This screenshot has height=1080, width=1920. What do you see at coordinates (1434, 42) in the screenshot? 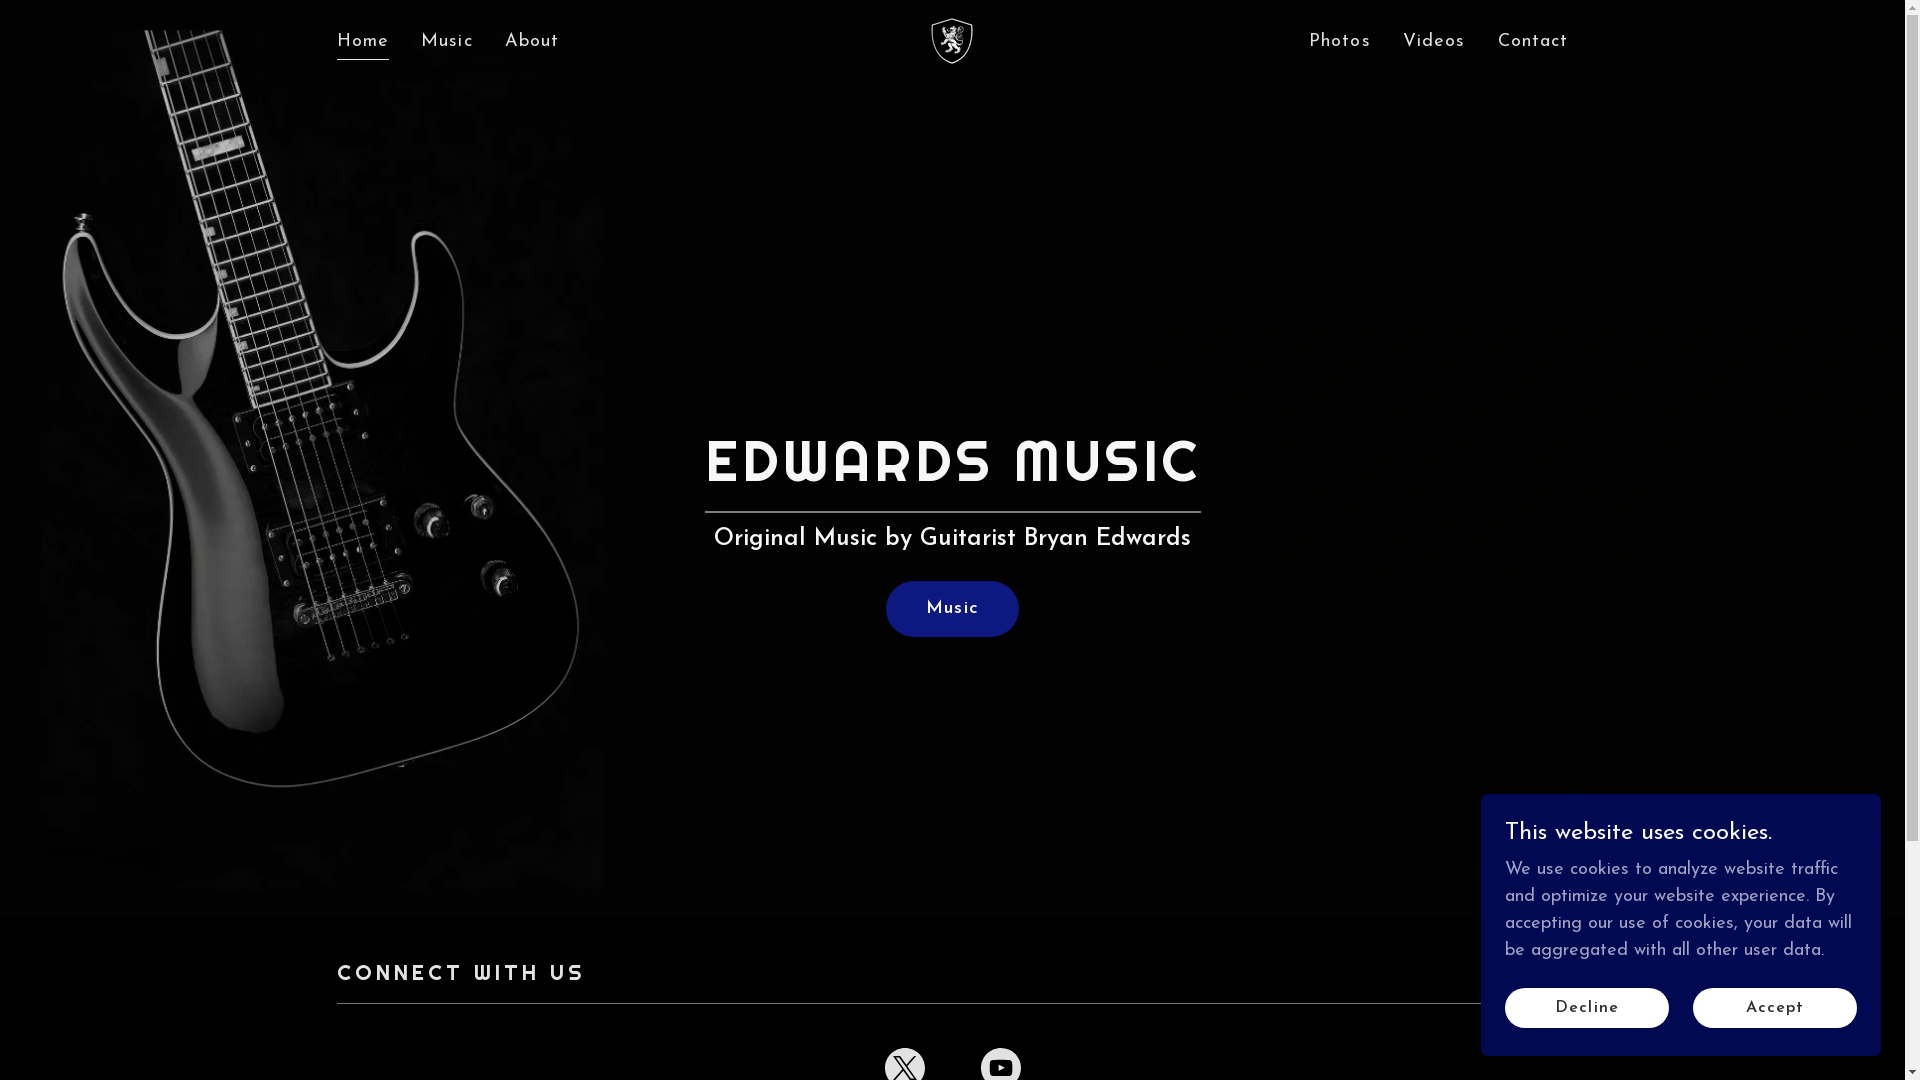
I see `Videos` at bounding box center [1434, 42].